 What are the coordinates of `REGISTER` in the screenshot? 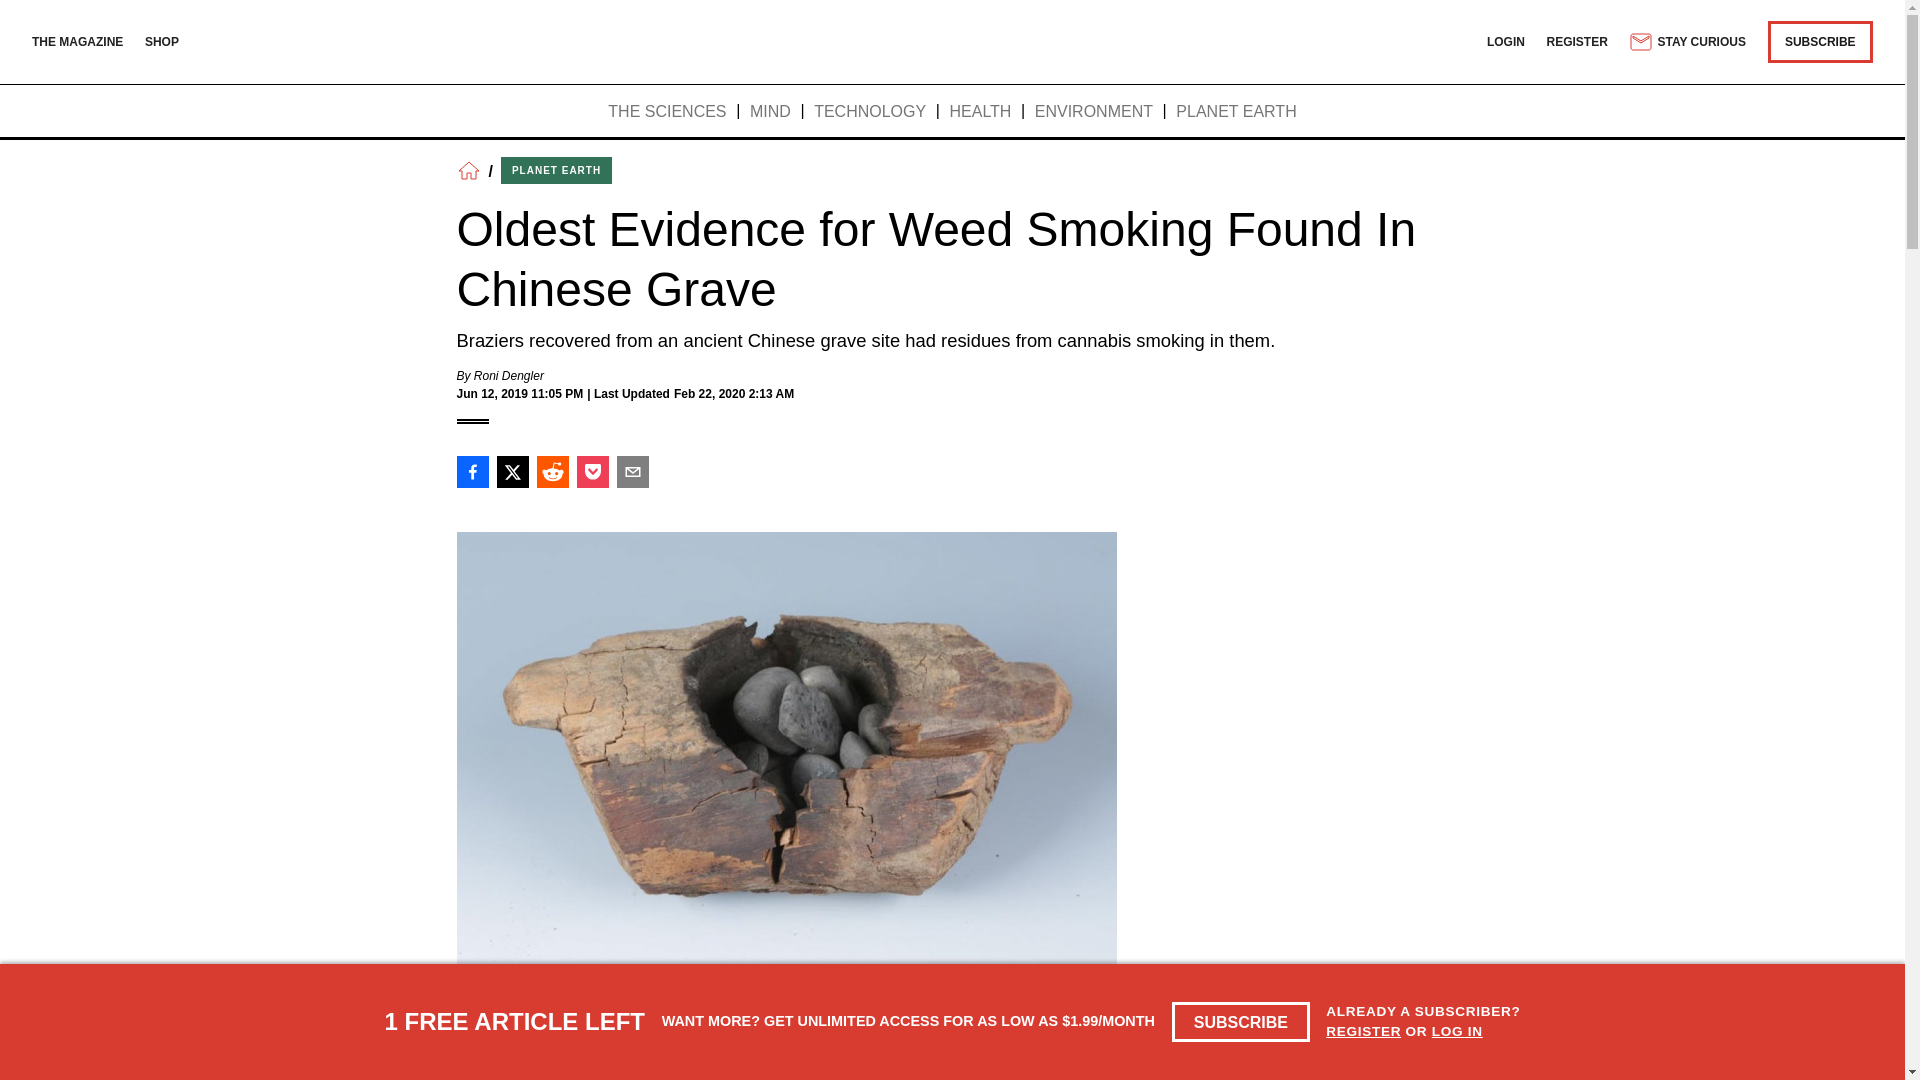 It's located at (1364, 1030).